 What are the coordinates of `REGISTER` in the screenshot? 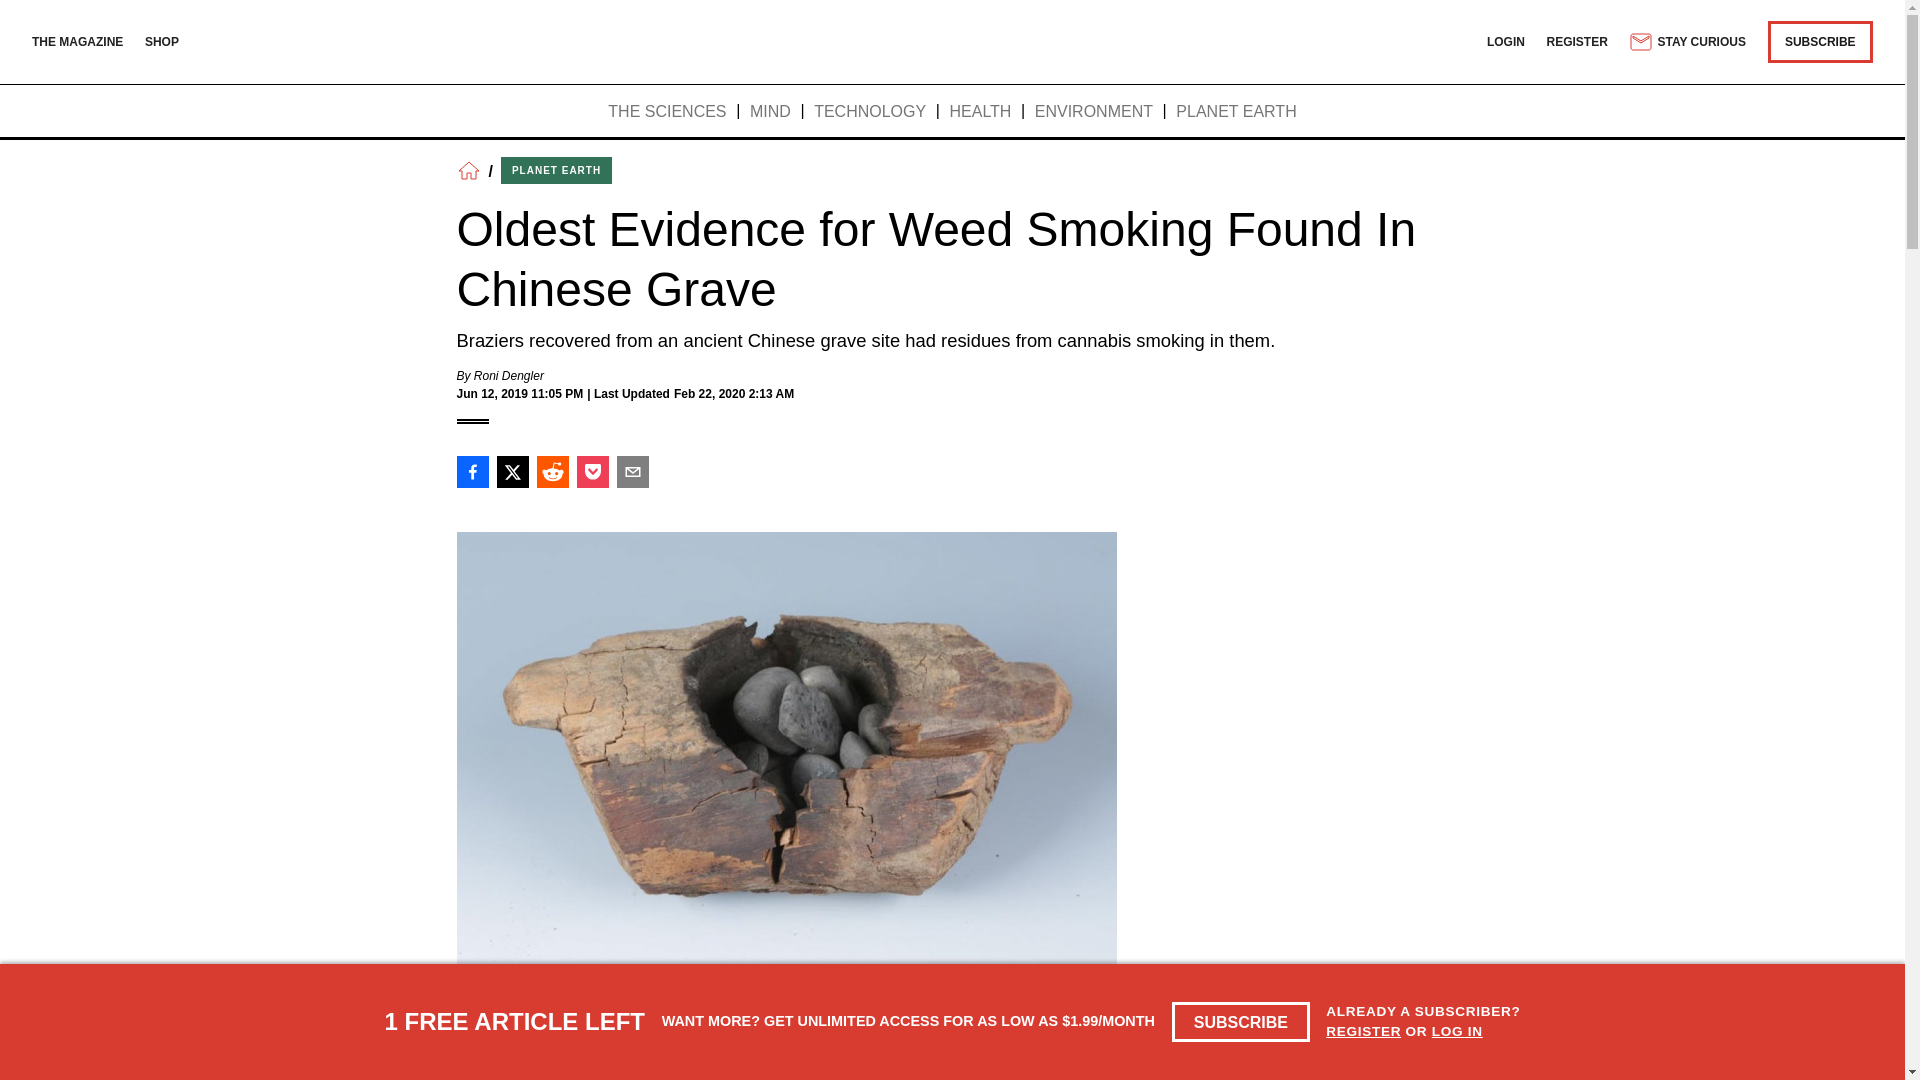 It's located at (1364, 1030).